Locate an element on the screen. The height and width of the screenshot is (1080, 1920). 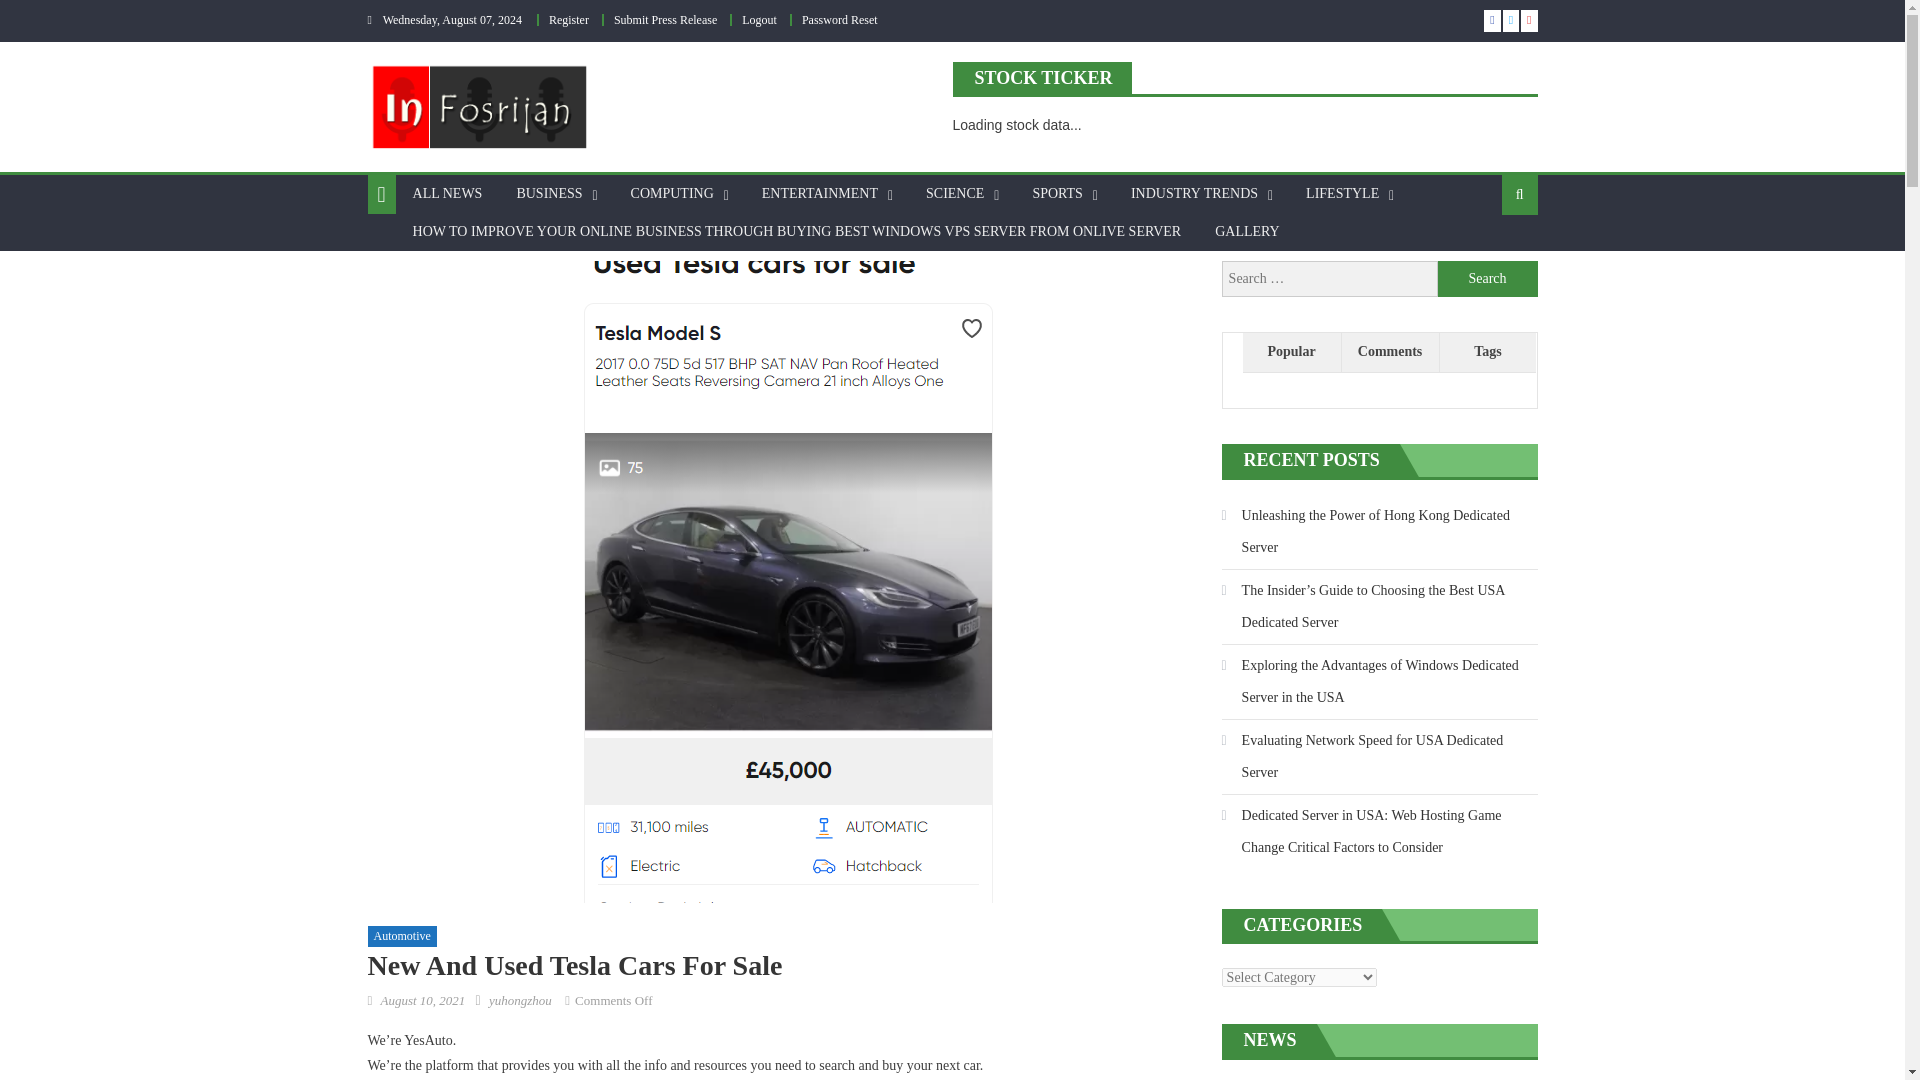
COMPUTING is located at coordinates (672, 193).